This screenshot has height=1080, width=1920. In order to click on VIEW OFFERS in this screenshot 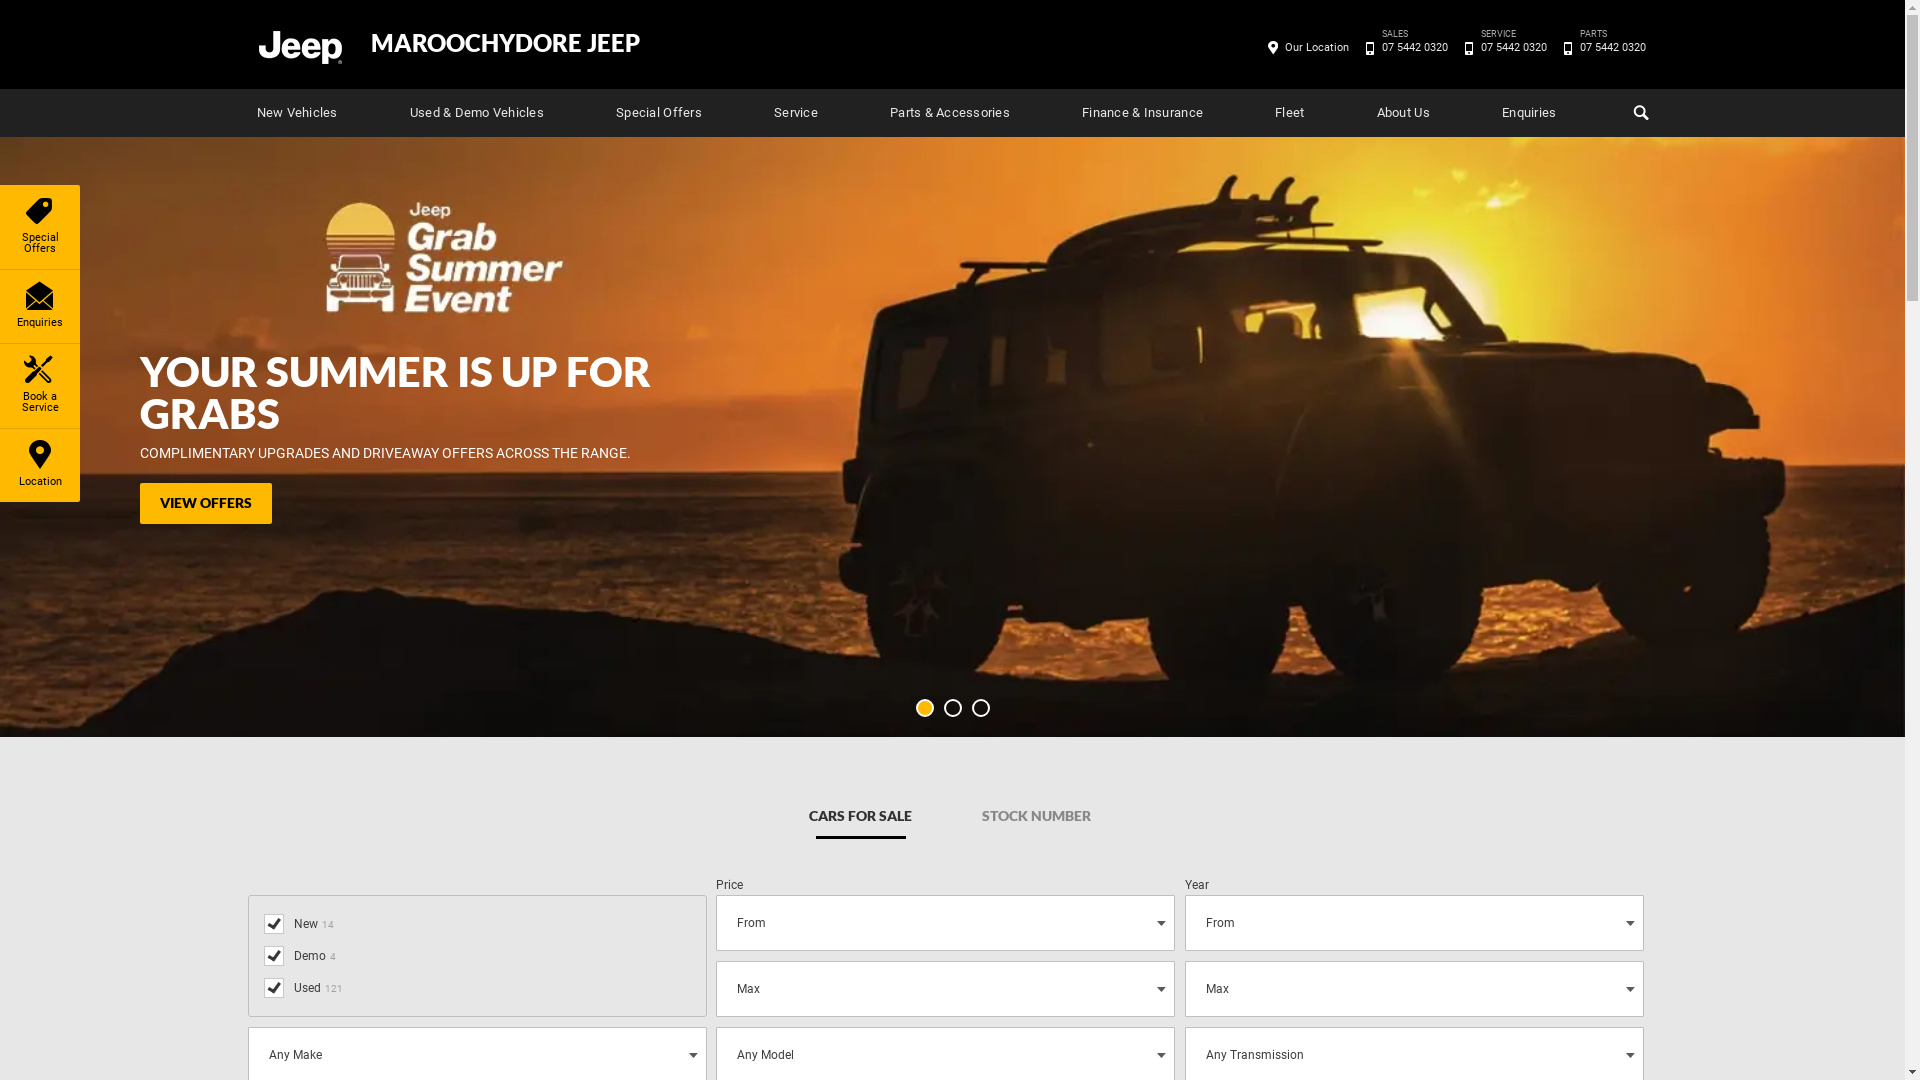, I will do `click(206, 504)`.